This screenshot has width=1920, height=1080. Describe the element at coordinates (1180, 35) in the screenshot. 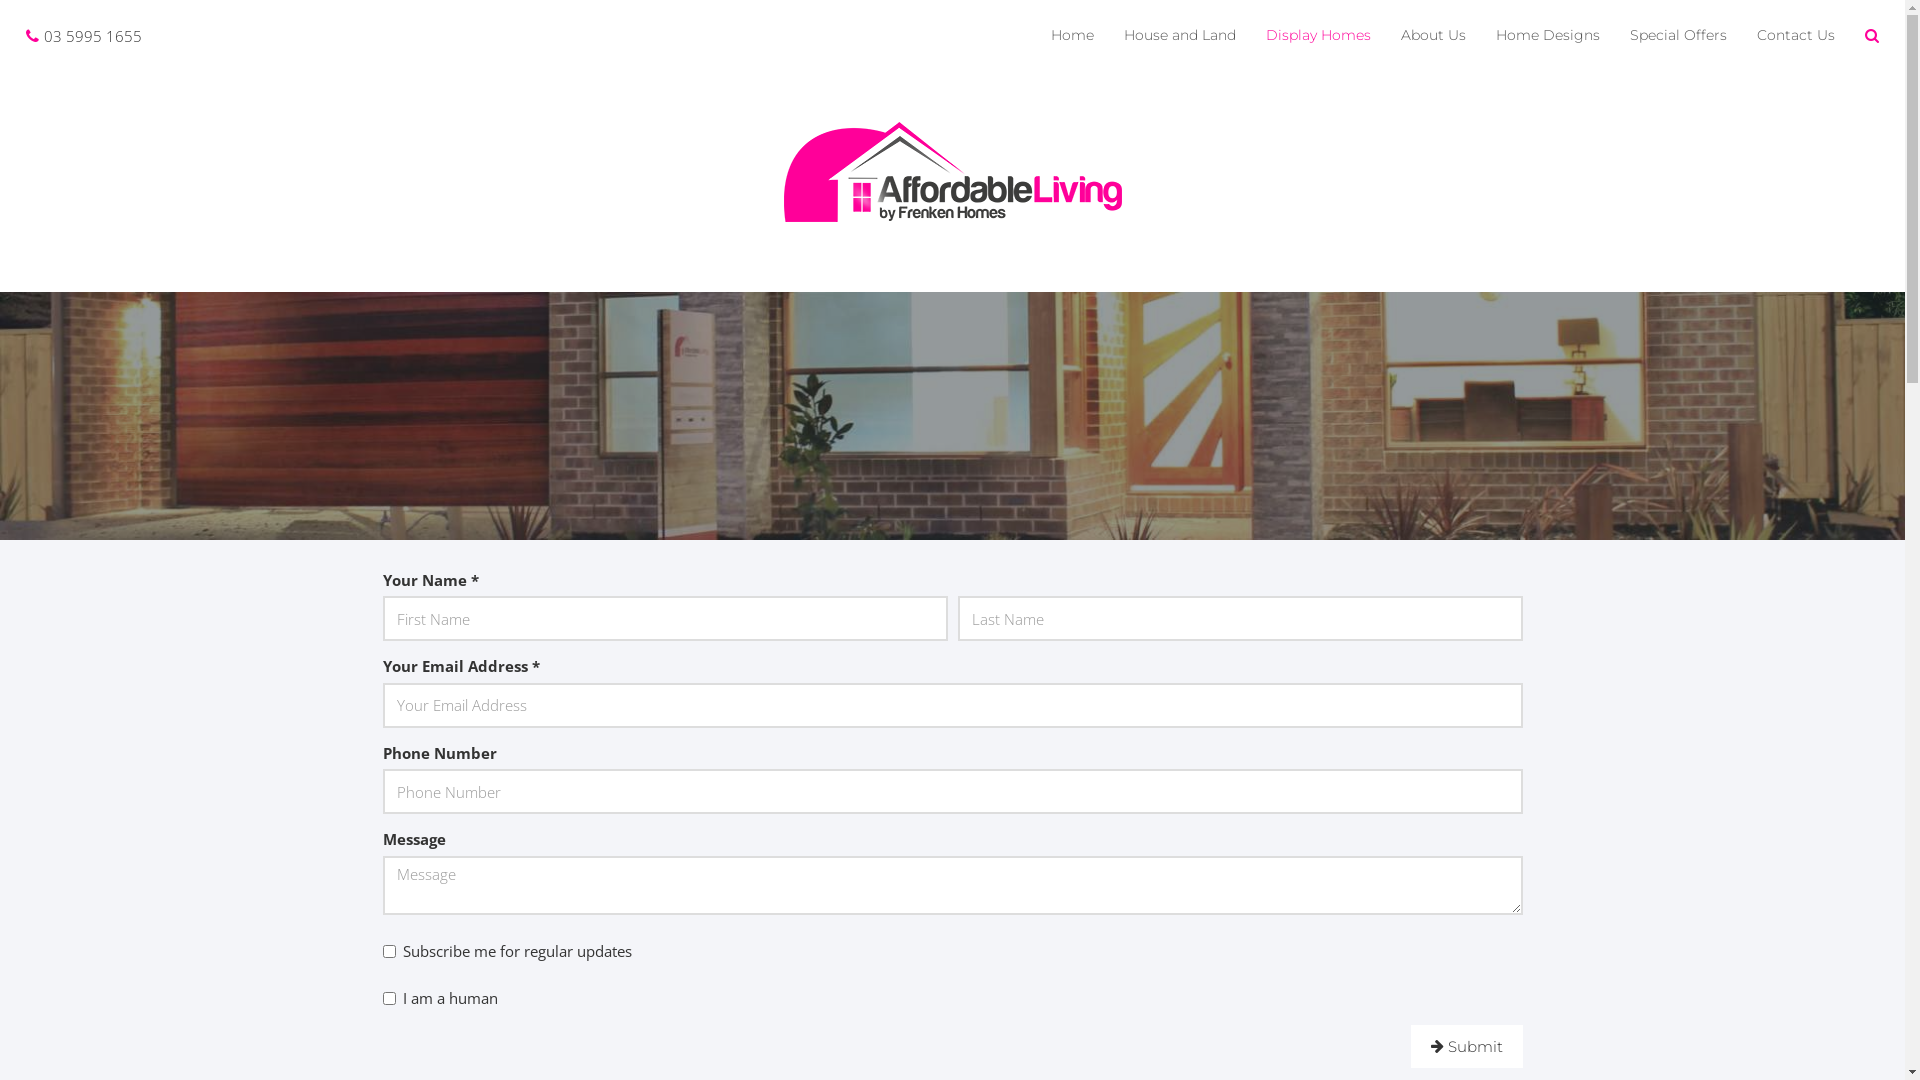

I see `House and Land` at that location.